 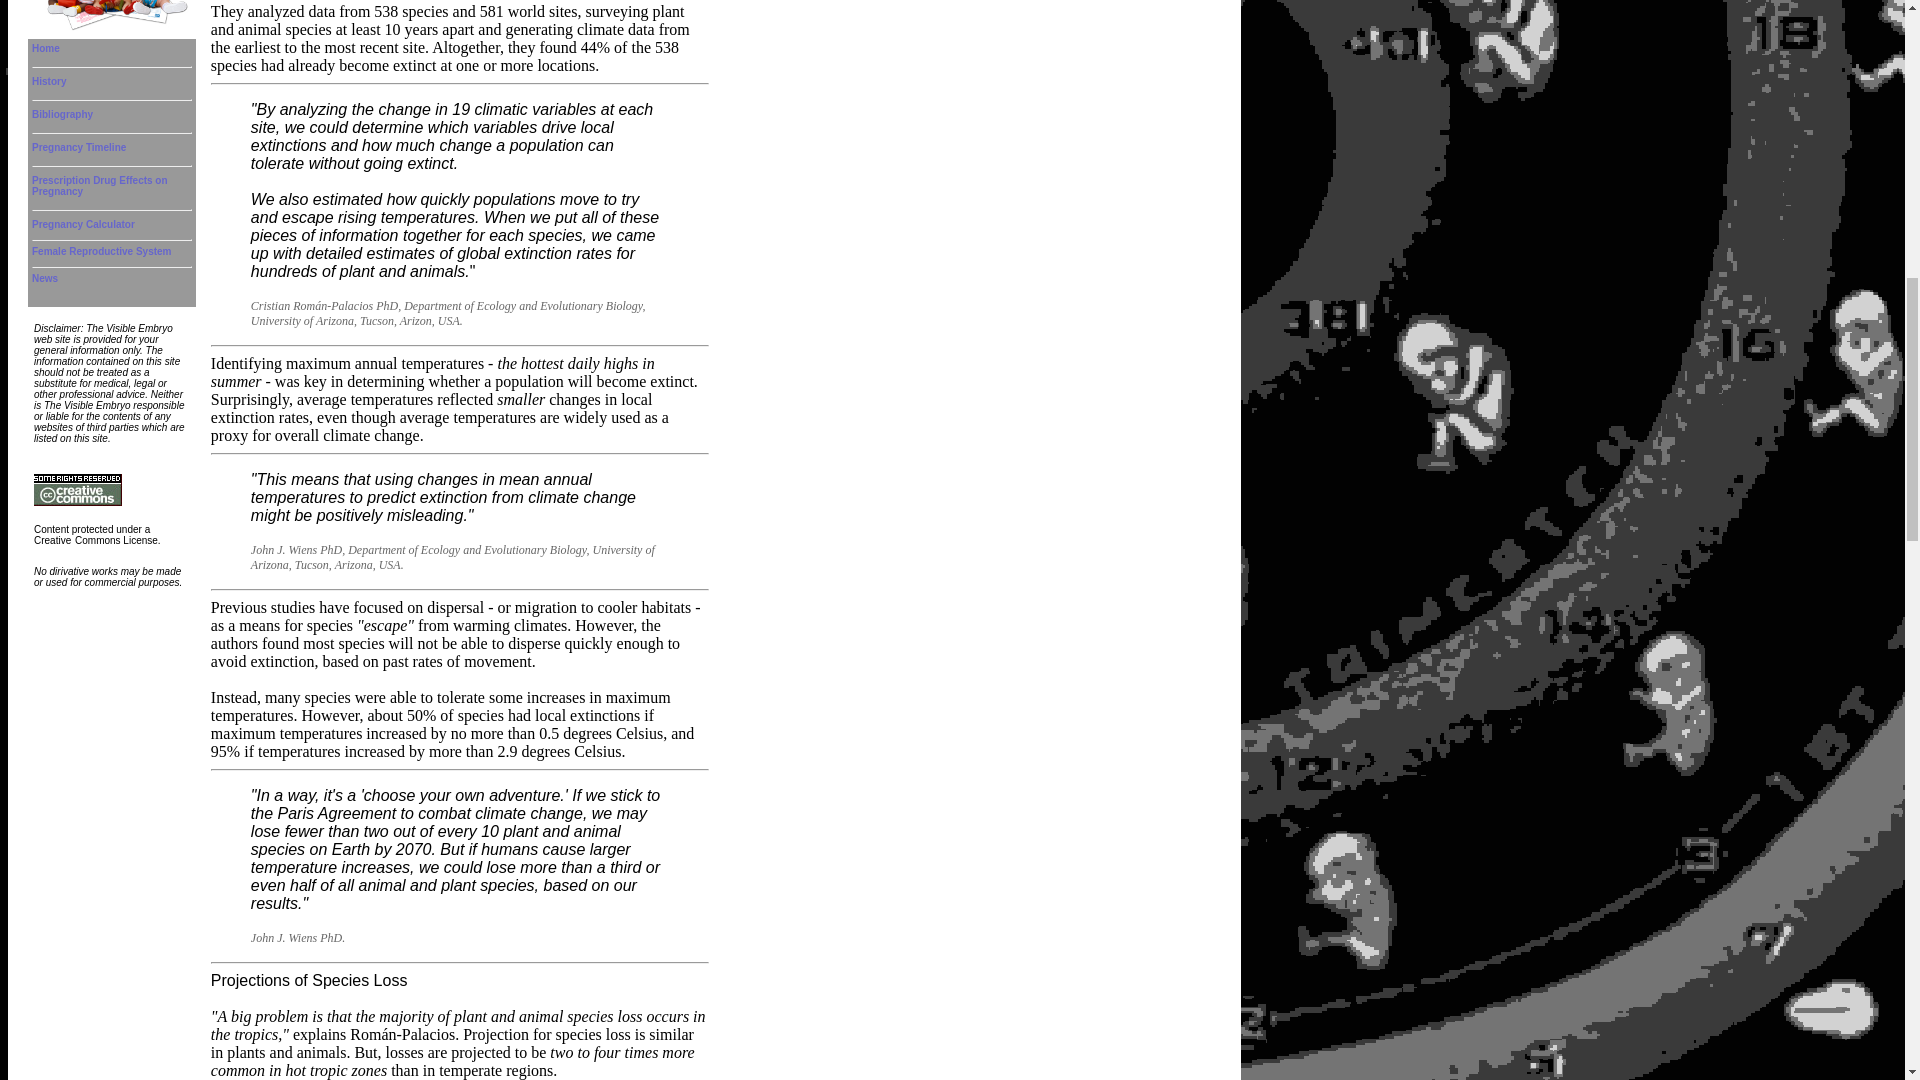 I want to click on History, so click(x=48, y=81).